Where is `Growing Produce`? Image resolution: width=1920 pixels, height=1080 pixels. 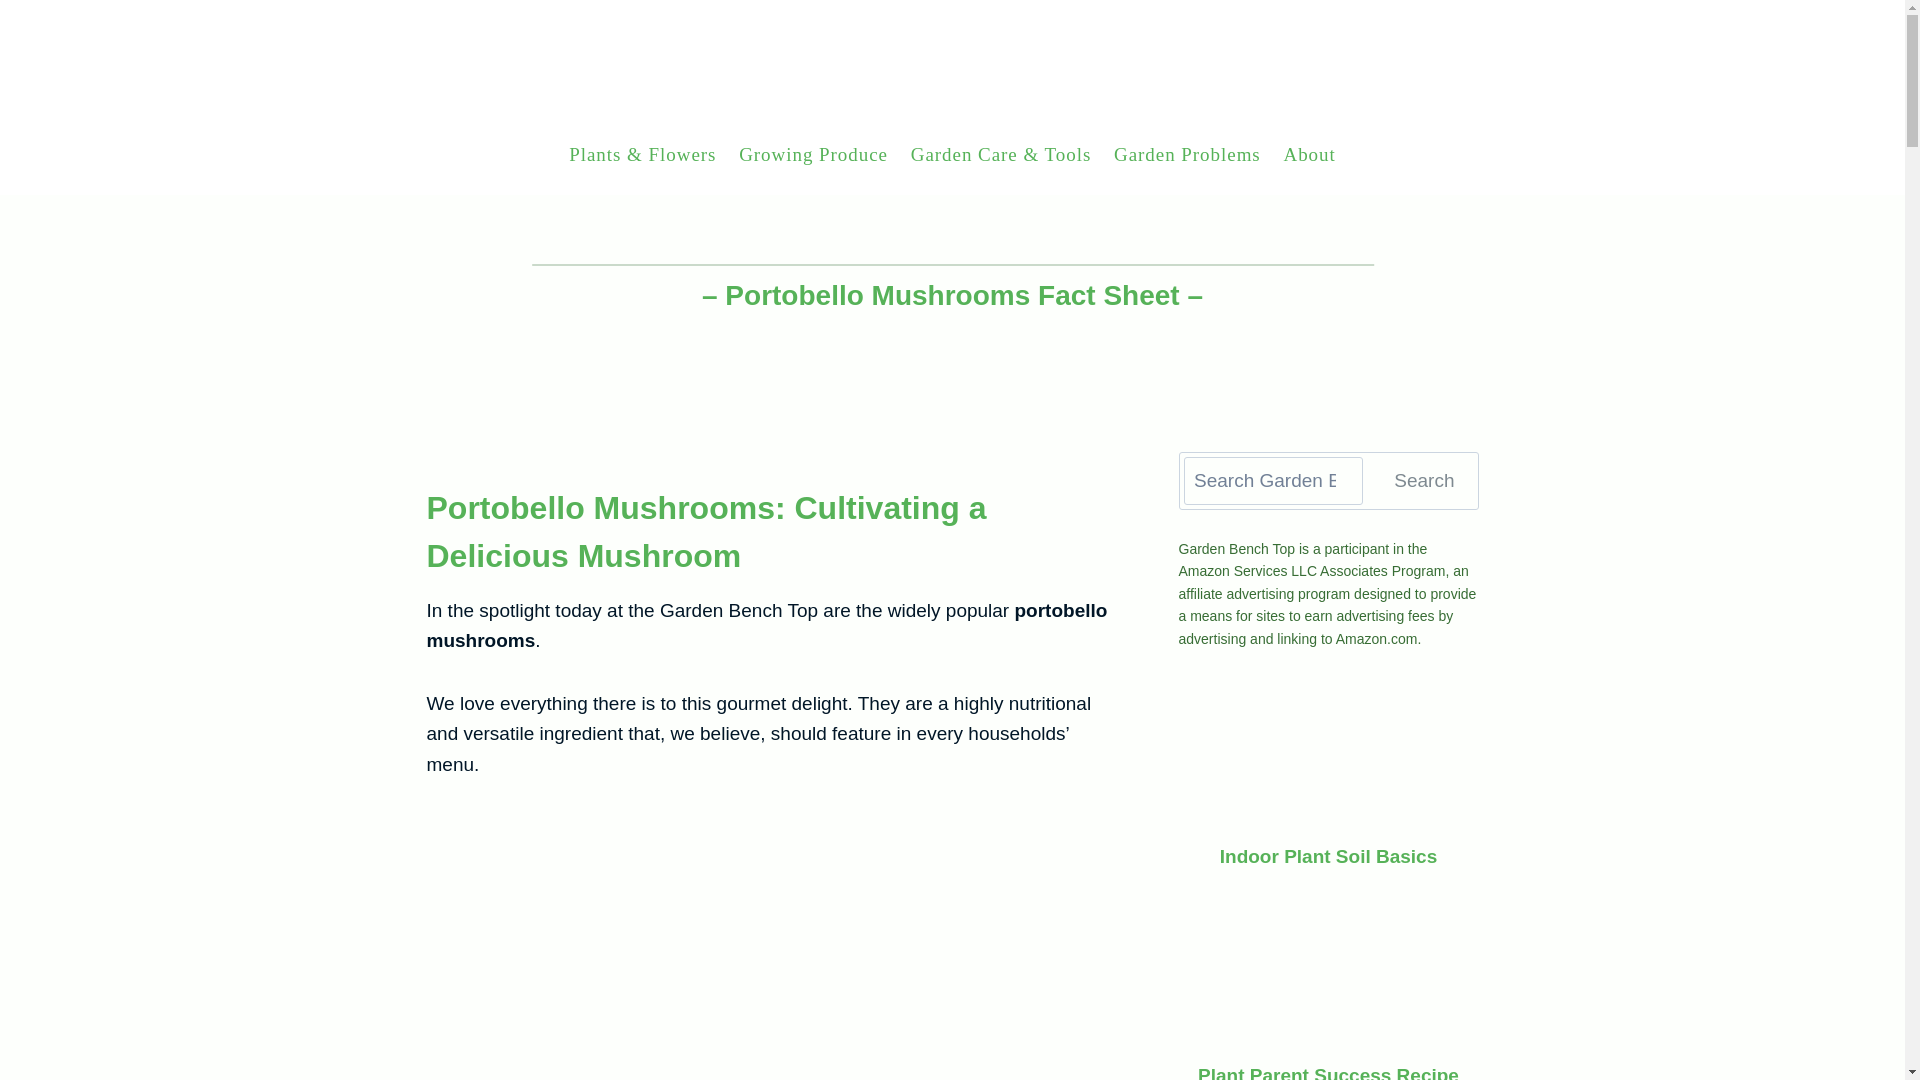 Growing Produce is located at coordinates (814, 154).